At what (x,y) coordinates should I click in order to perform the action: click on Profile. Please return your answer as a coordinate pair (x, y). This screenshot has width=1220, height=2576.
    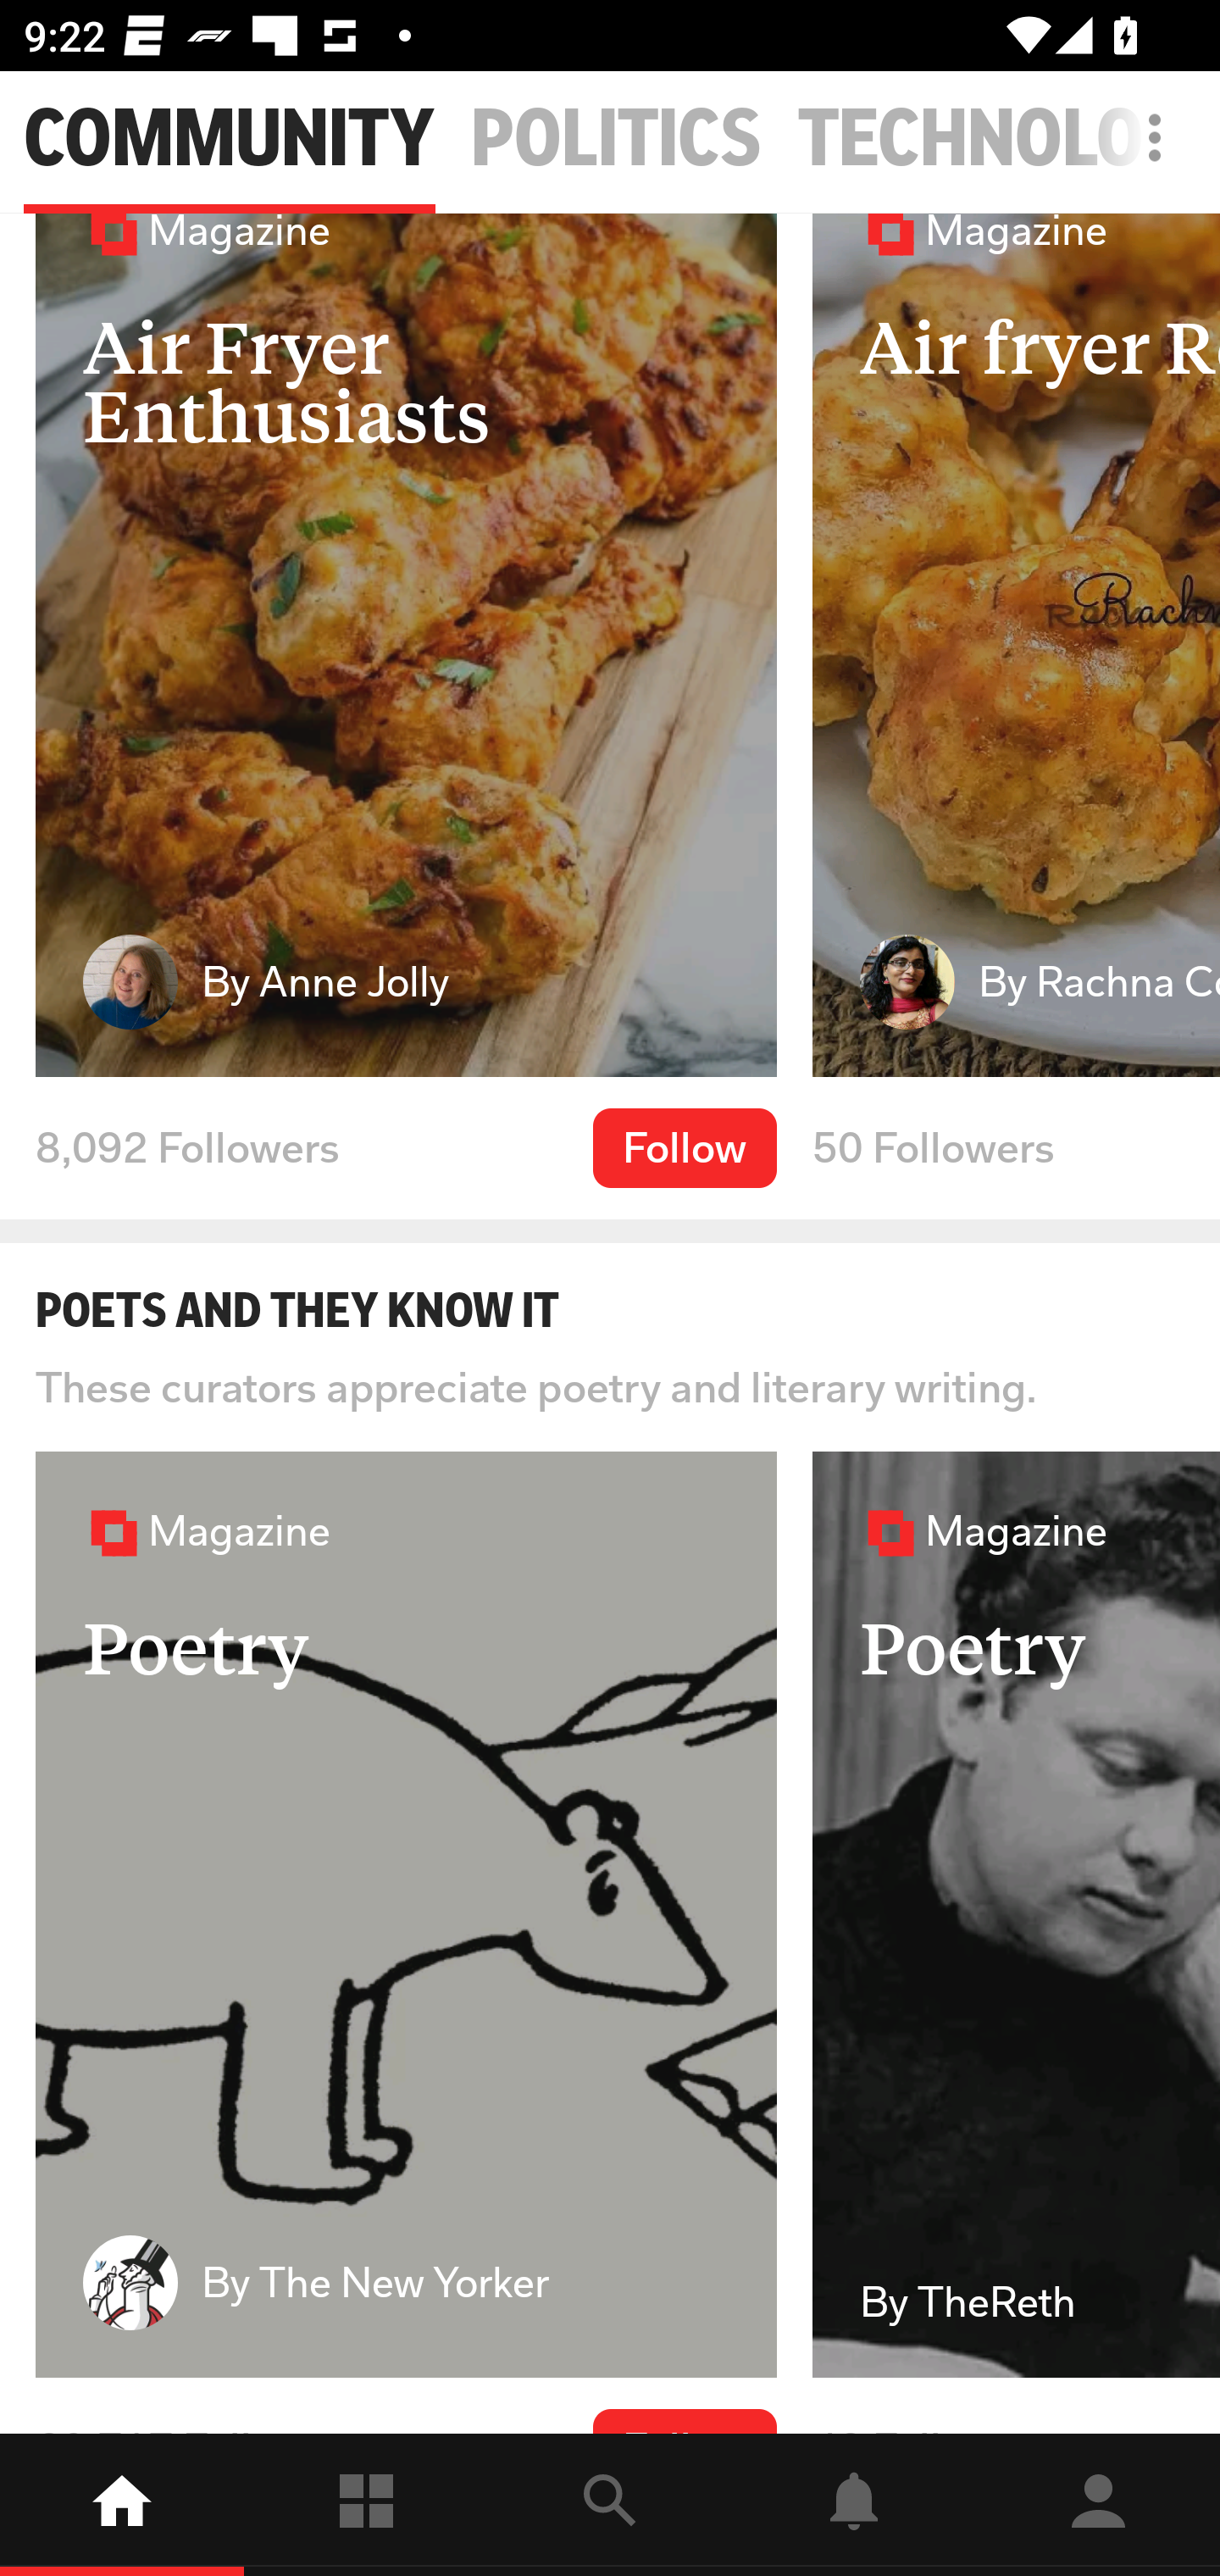
    Looking at the image, I should click on (1098, 2505).